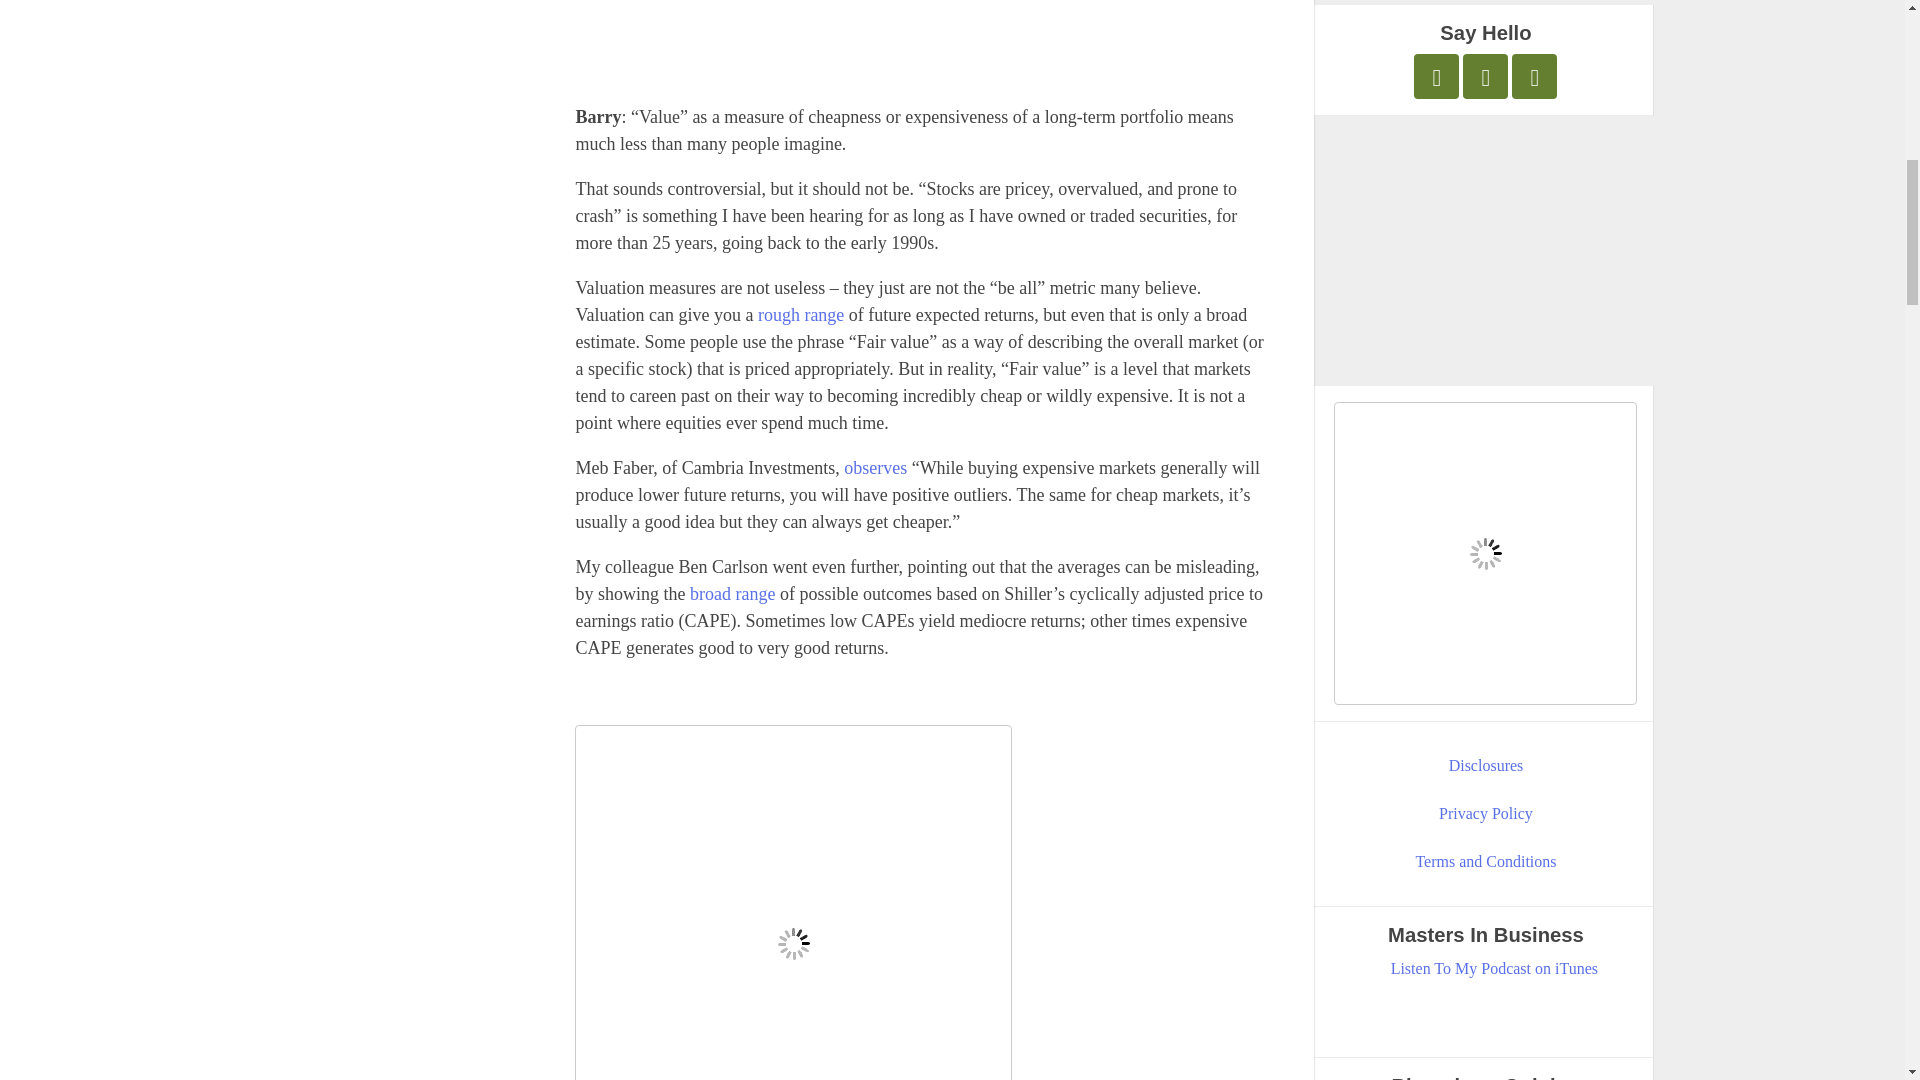 The height and width of the screenshot is (1080, 1920). What do you see at coordinates (1494, 968) in the screenshot?
I see `Listen To My Podcast on iTunes` at bounding box center [1494, 968].